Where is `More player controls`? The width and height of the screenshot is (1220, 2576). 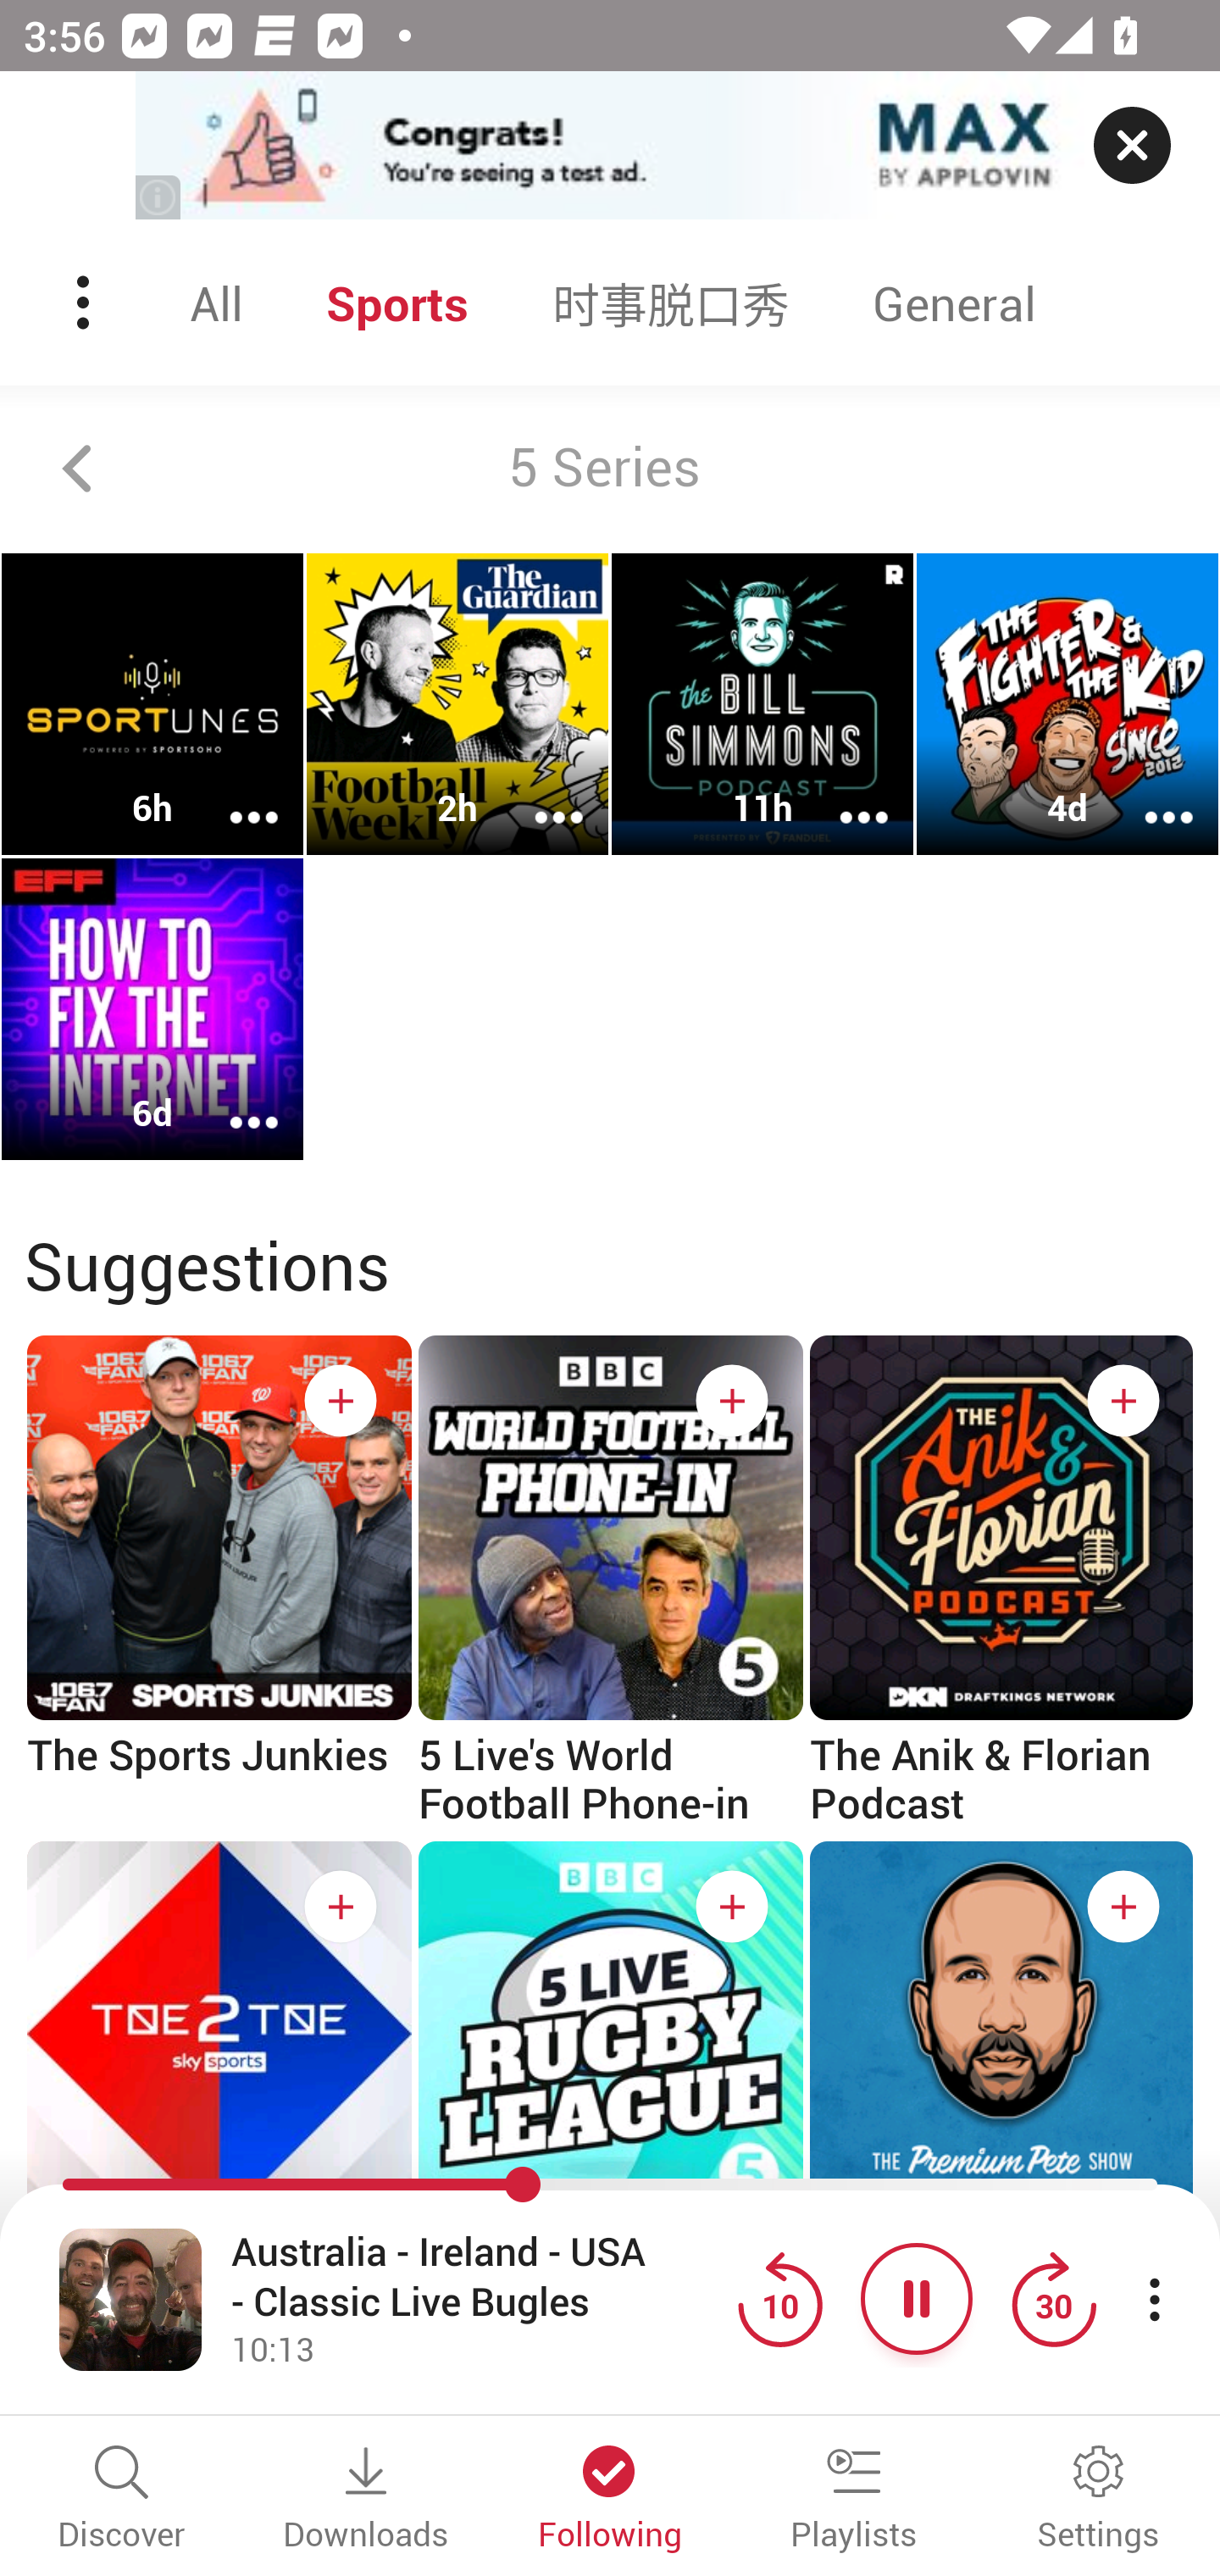
More player controls is located at coordinates (1154, 2298).